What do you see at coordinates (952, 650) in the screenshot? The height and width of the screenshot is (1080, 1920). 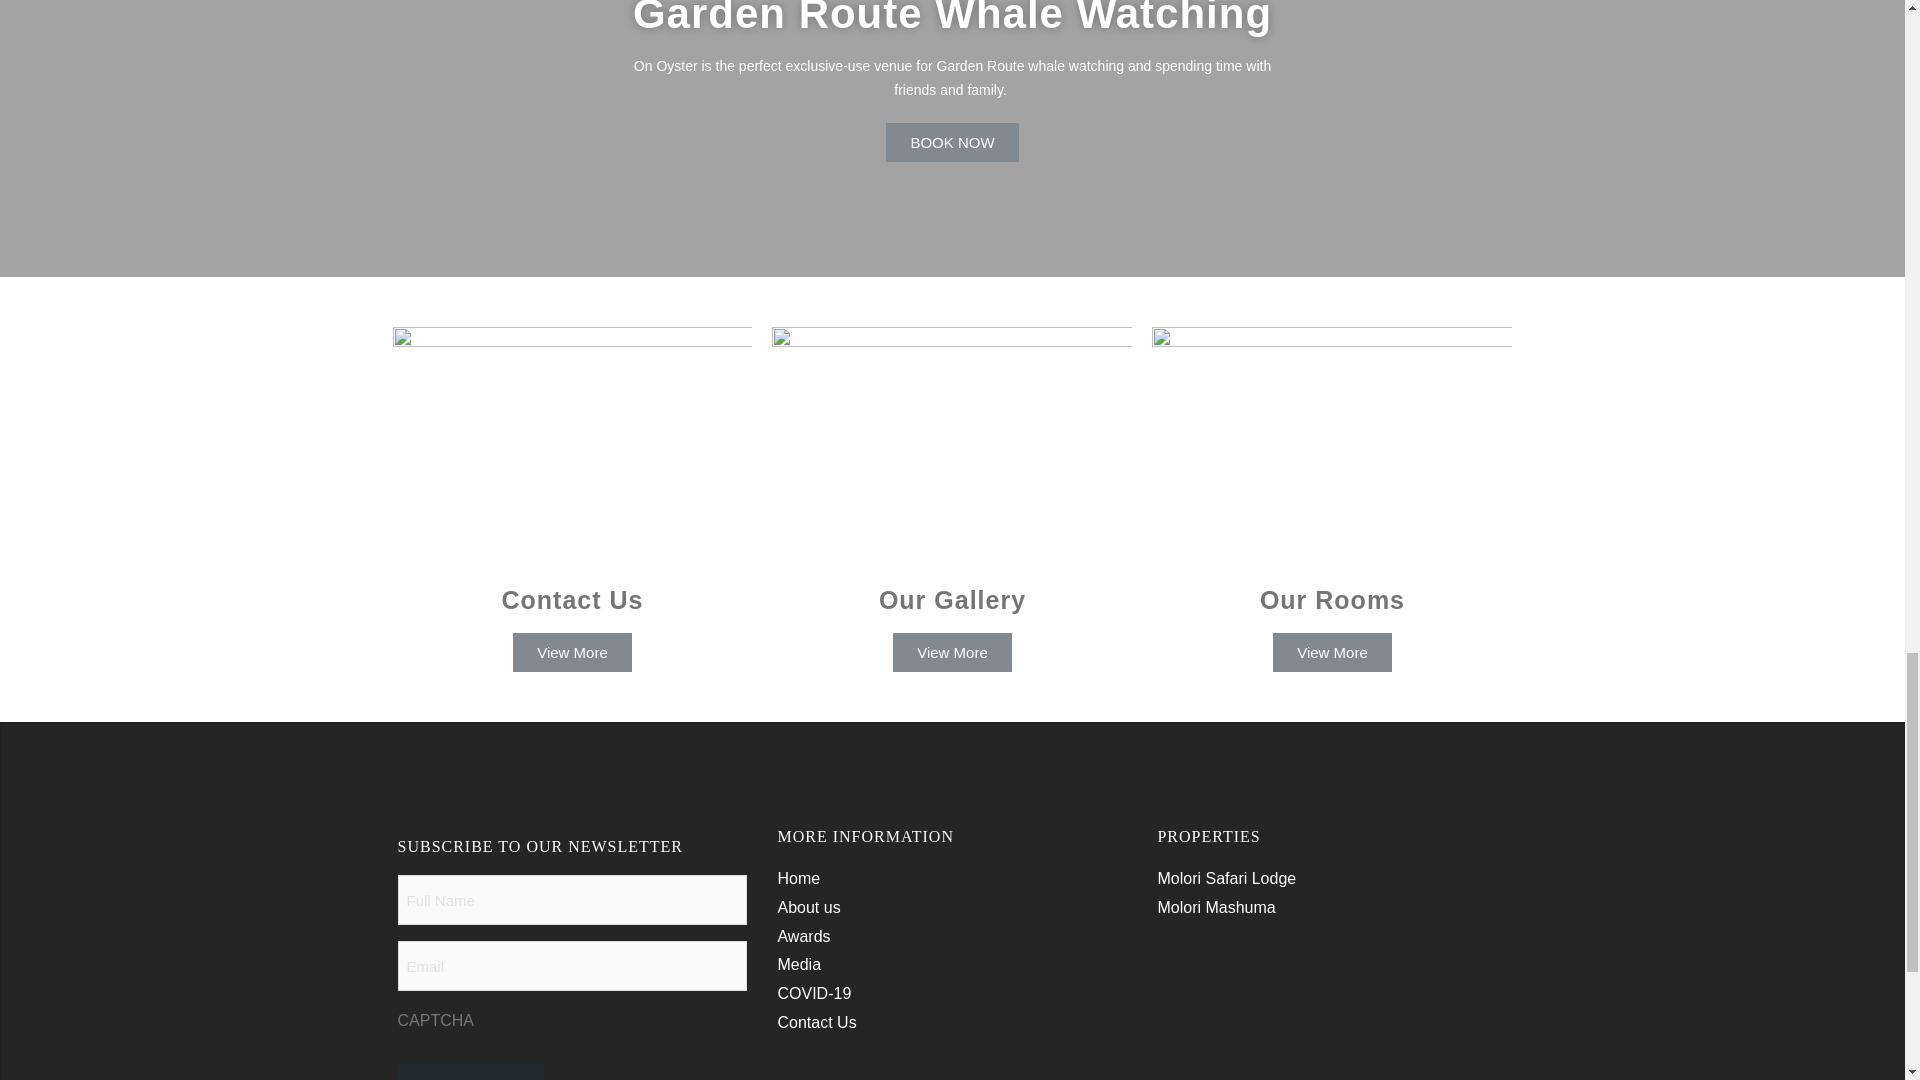 I see `View More` at bounding box center [952, 650].